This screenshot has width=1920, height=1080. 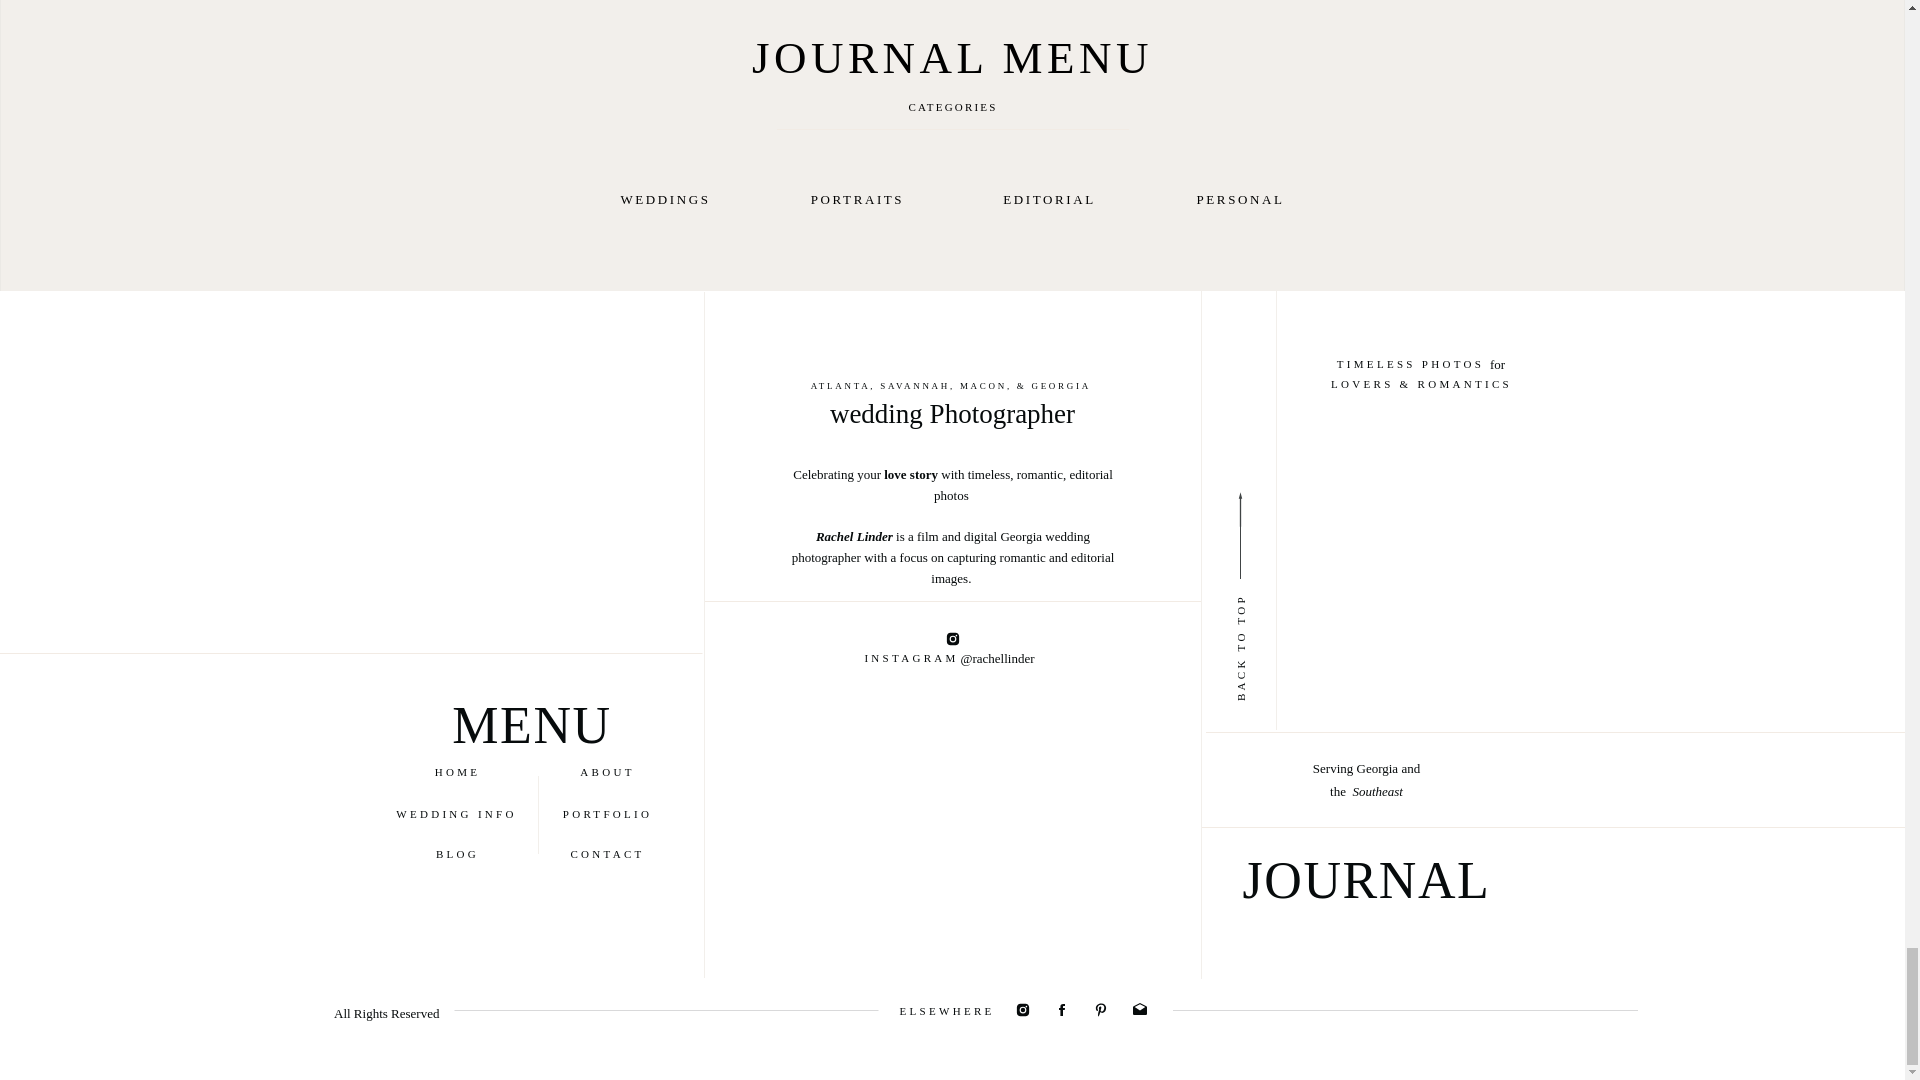 What do you see at coordinates (608, 816) in the screenshot?
I see `PORTFOLIO` at bounding box center [608, 816].